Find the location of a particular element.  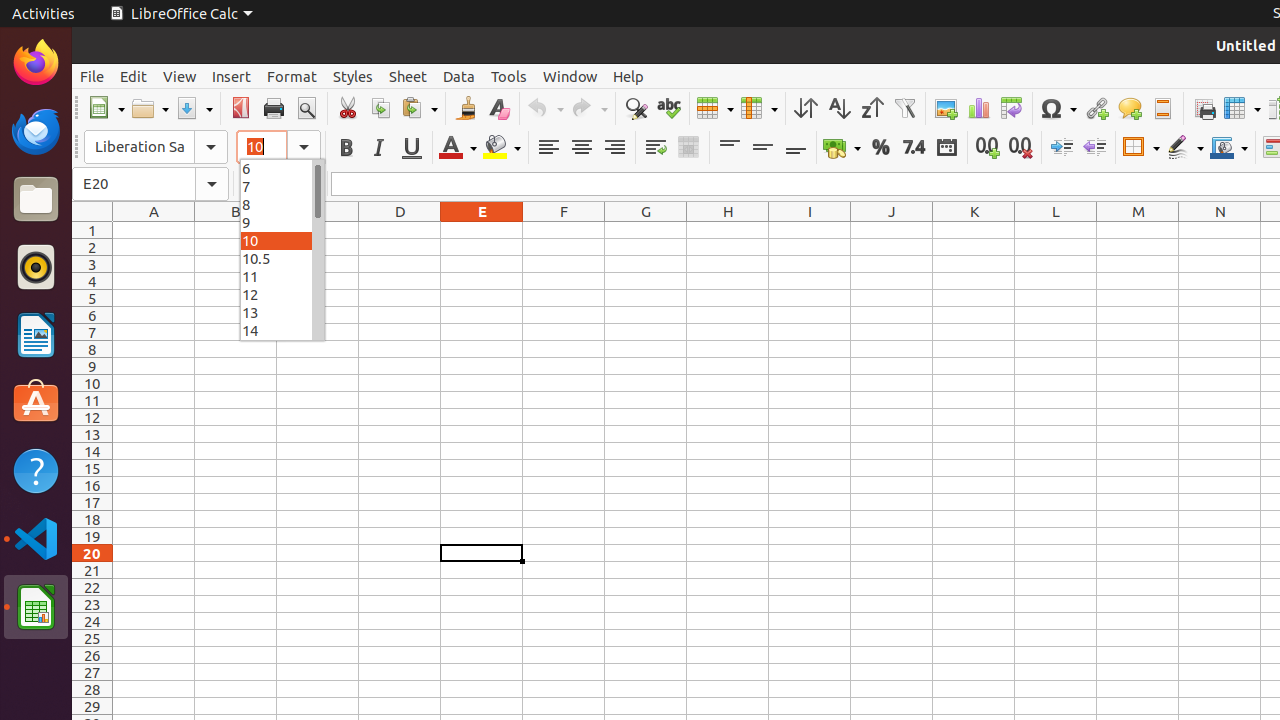

Wrap Text is located at coordinates (656, 148).